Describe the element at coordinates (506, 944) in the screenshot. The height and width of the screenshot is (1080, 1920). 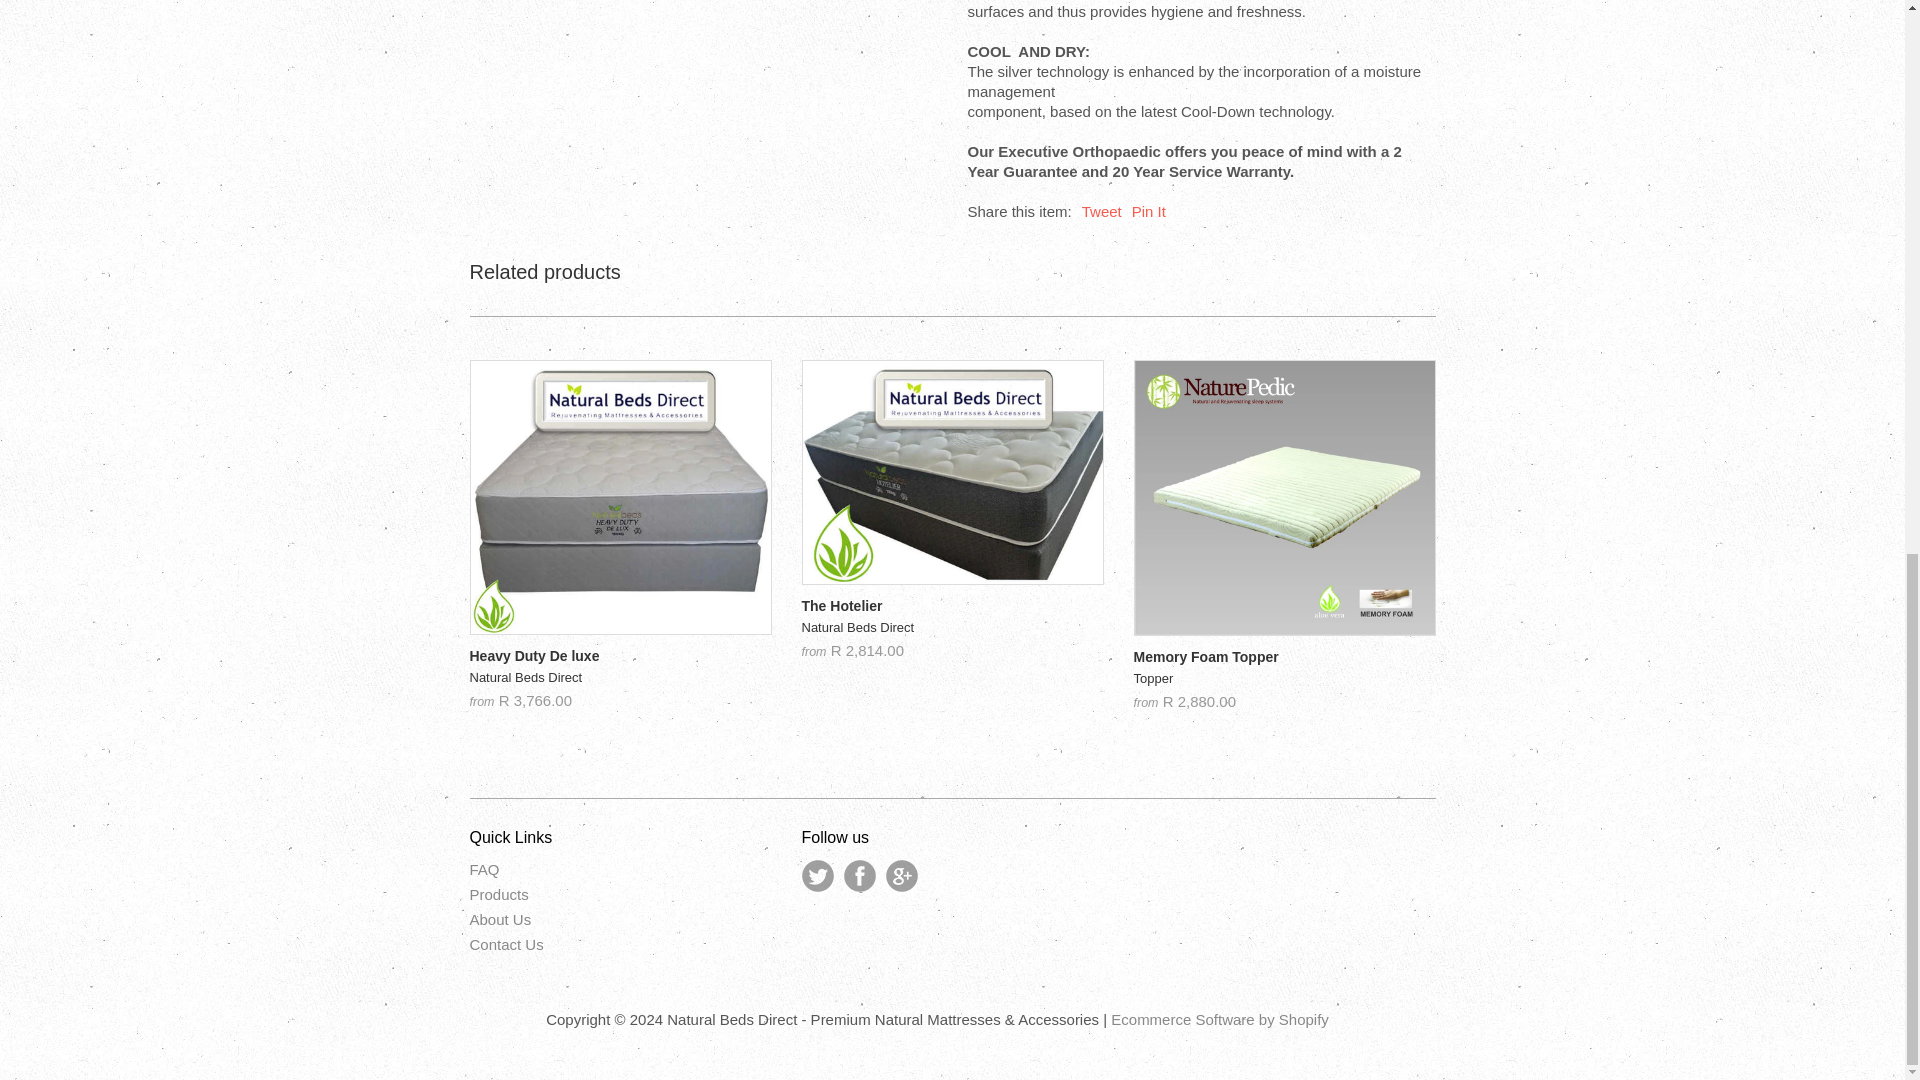
I see `Facebook` at that location.